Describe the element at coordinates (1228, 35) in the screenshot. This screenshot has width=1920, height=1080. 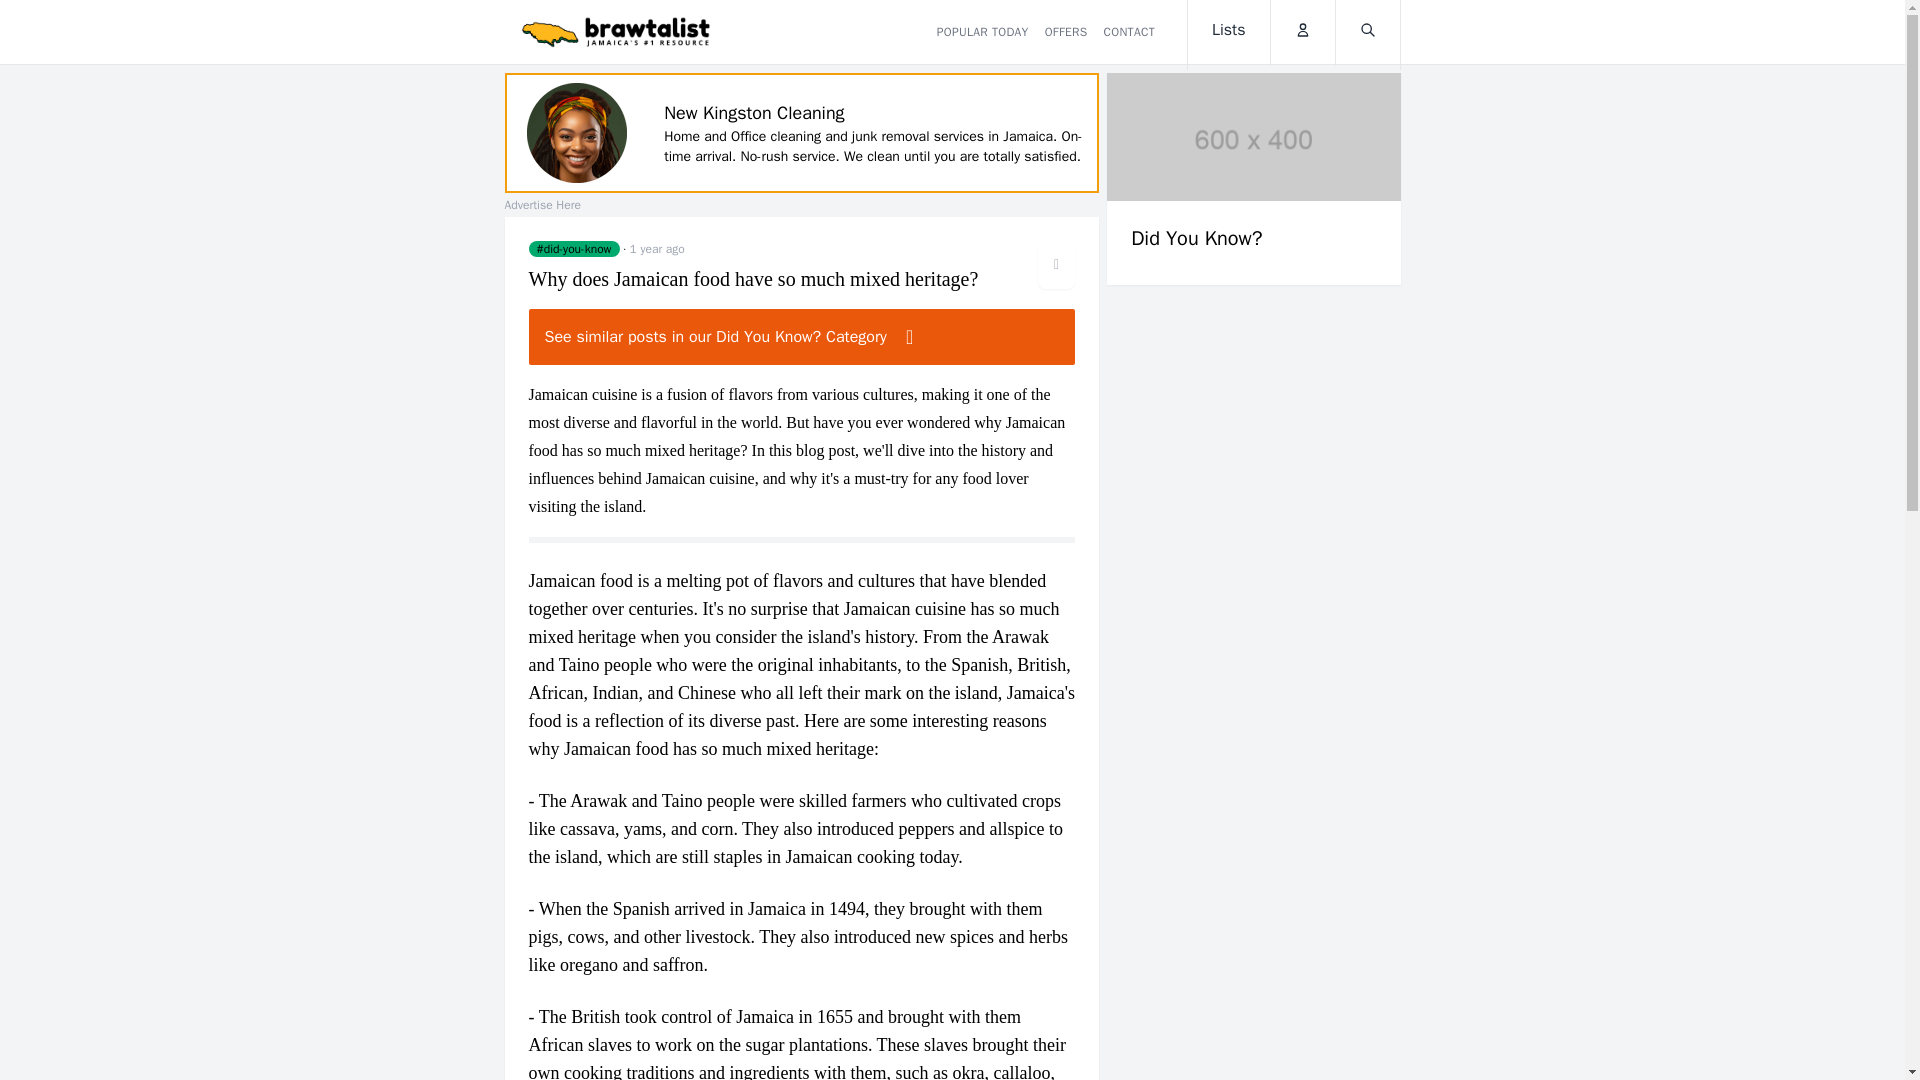
I see `Lists` at that location.